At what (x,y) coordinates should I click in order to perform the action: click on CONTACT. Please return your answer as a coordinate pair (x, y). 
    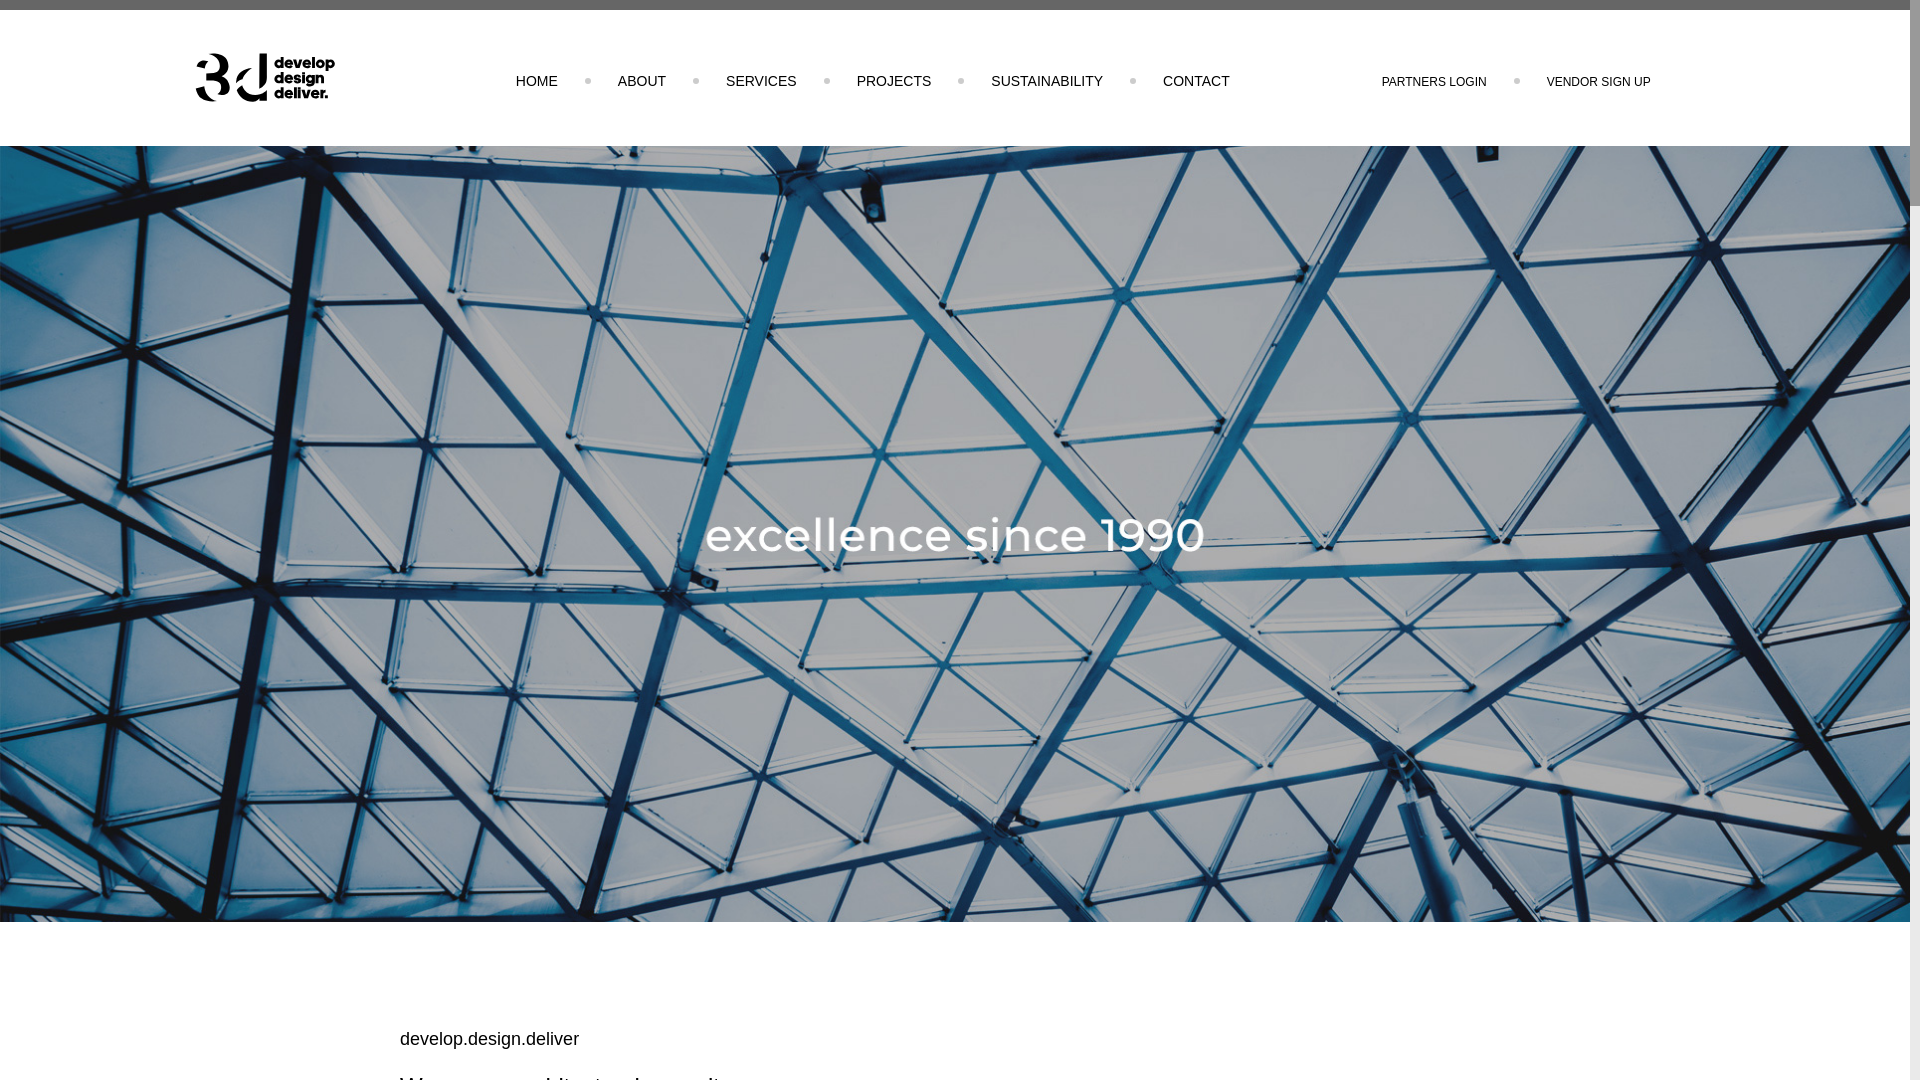
    Looking at the image, I should click on (1196, 81).